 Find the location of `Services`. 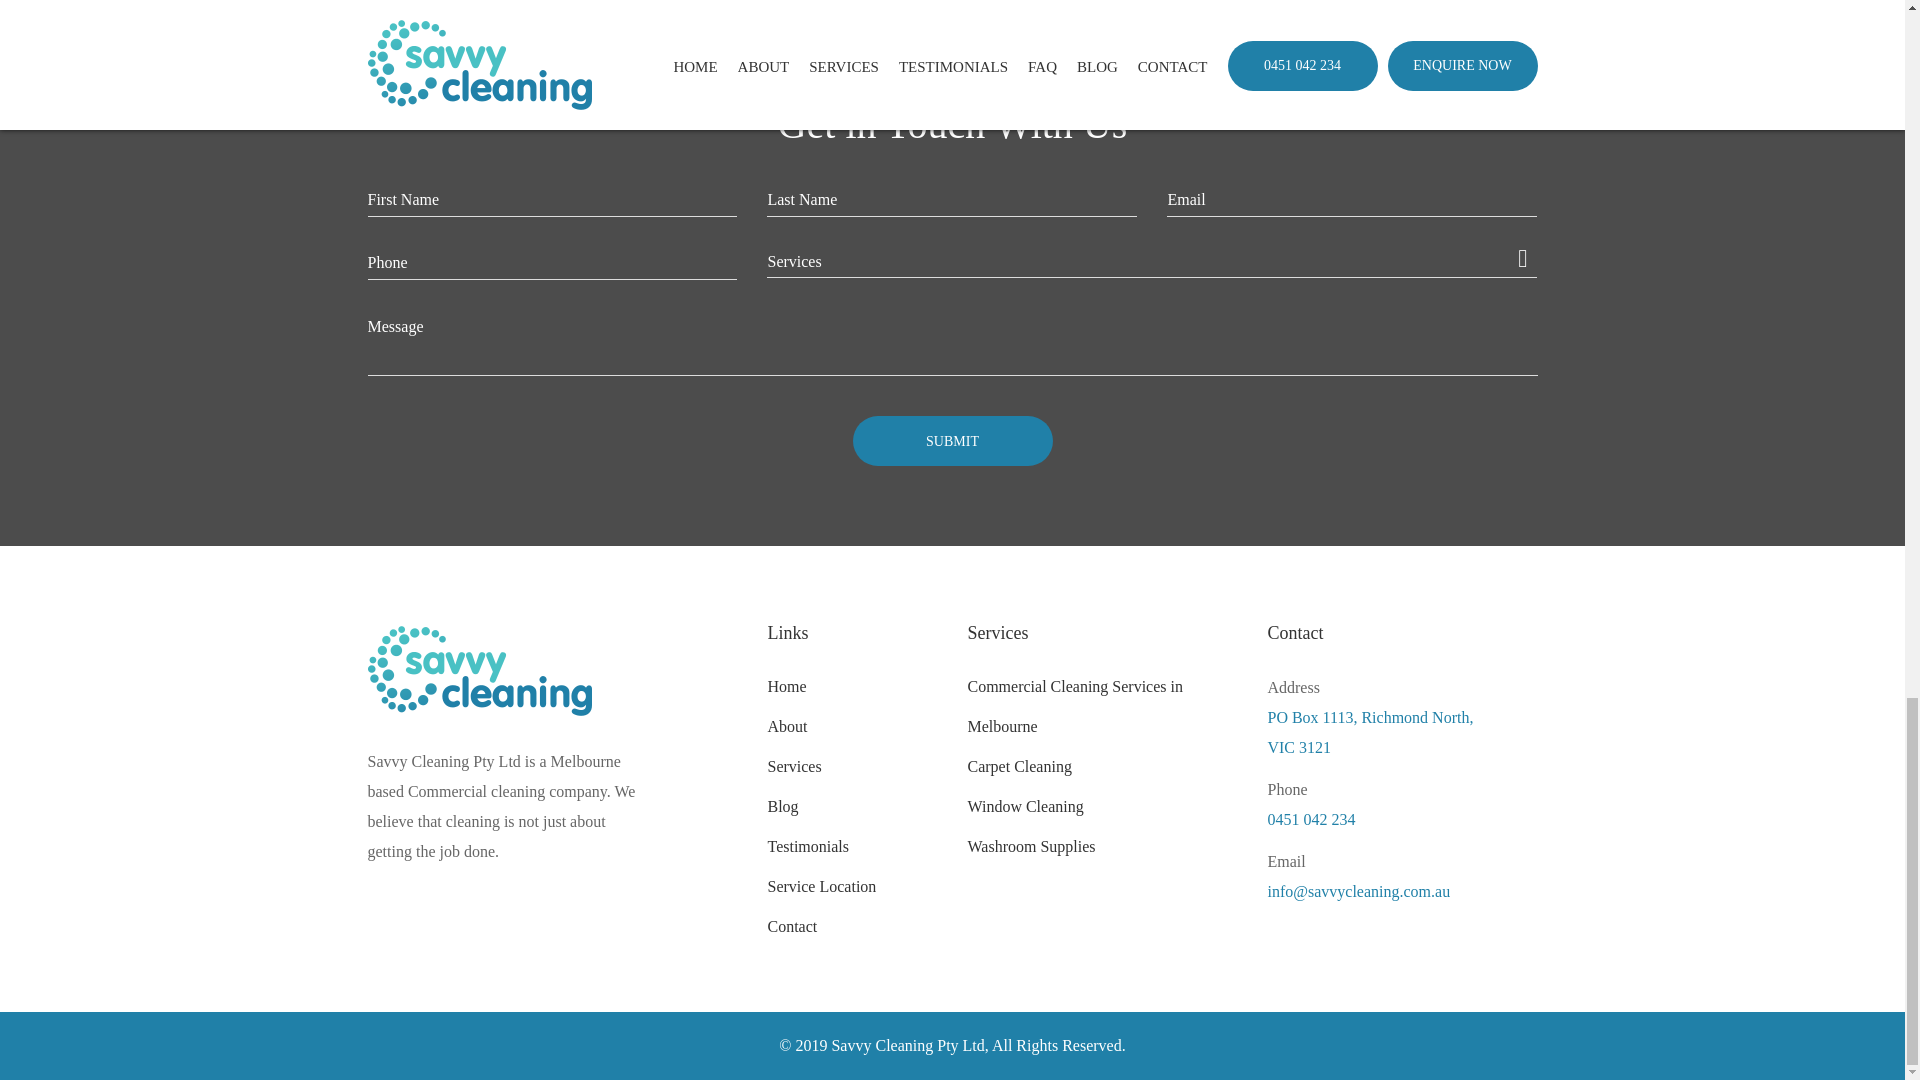

Services is located at coordinates (794, 766).